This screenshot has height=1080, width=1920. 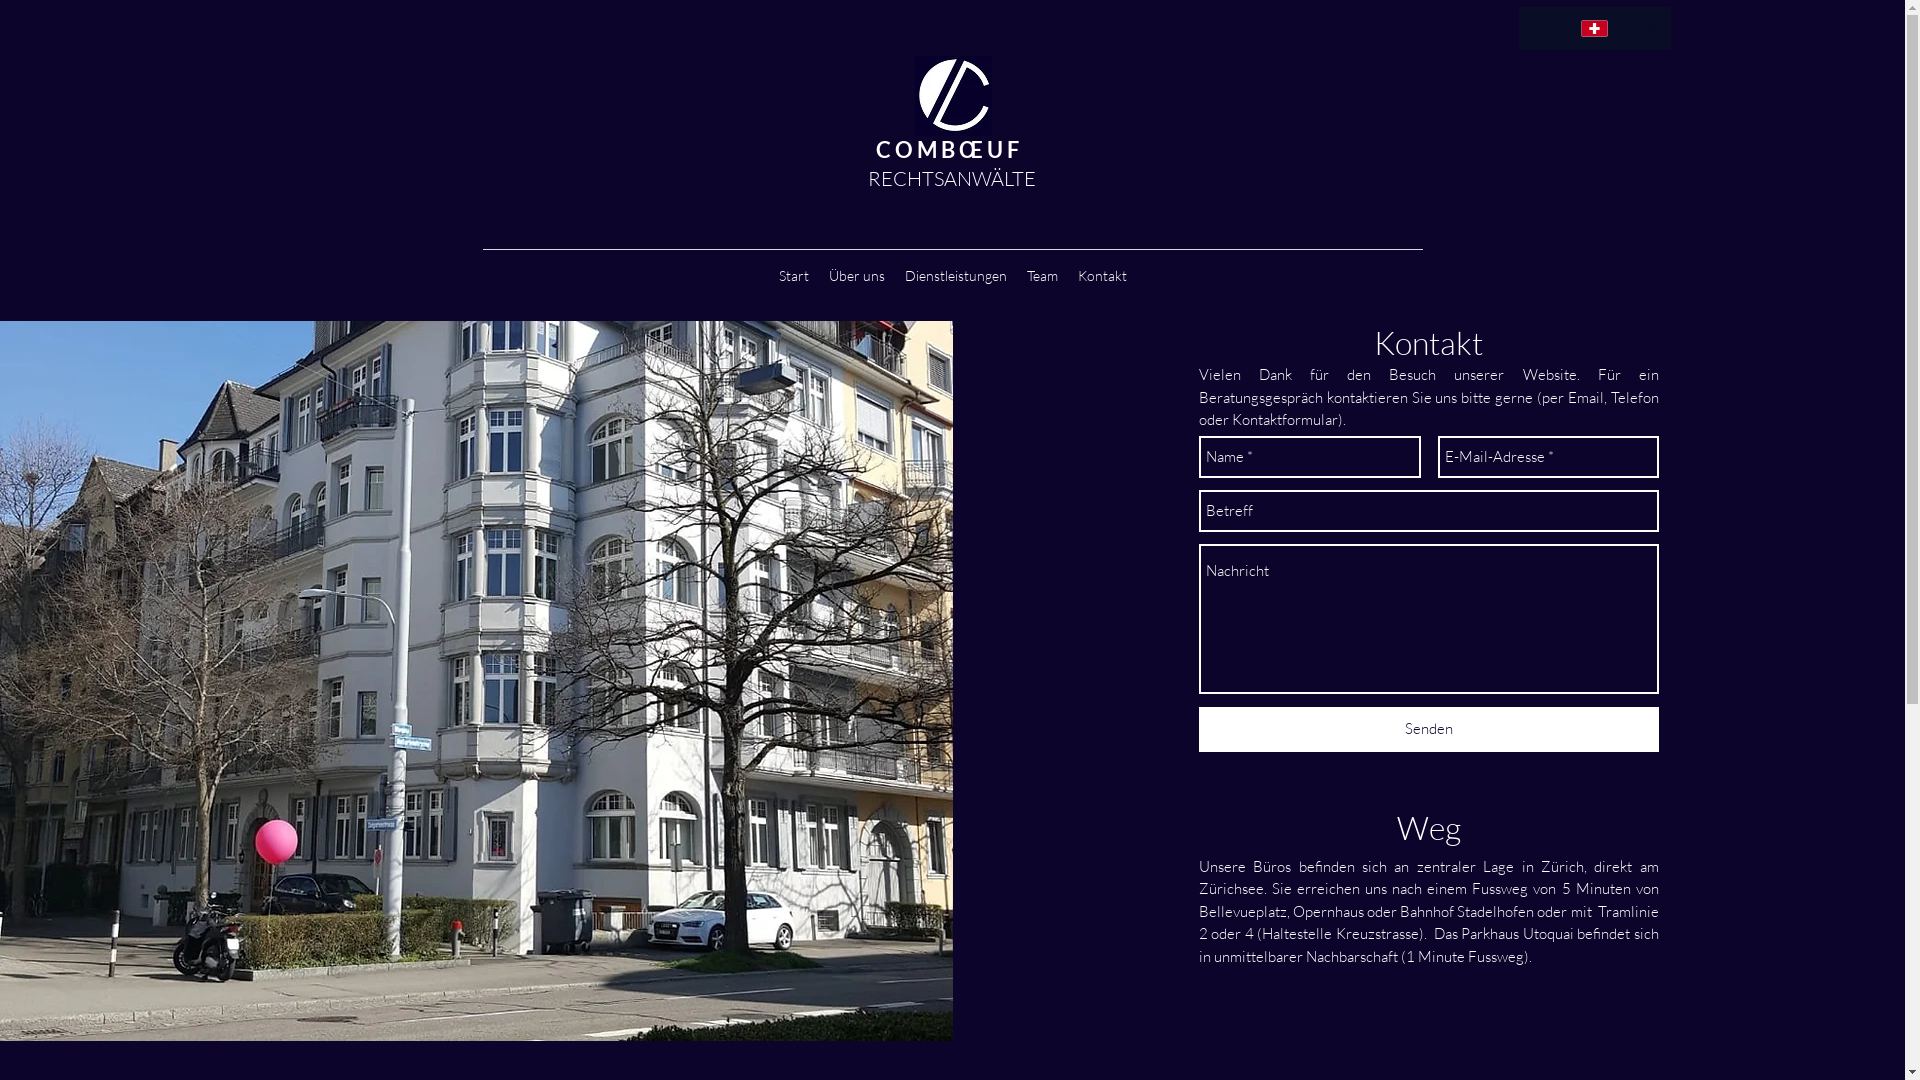 I want to click on Kontakt, so click(x=1102, y=276).